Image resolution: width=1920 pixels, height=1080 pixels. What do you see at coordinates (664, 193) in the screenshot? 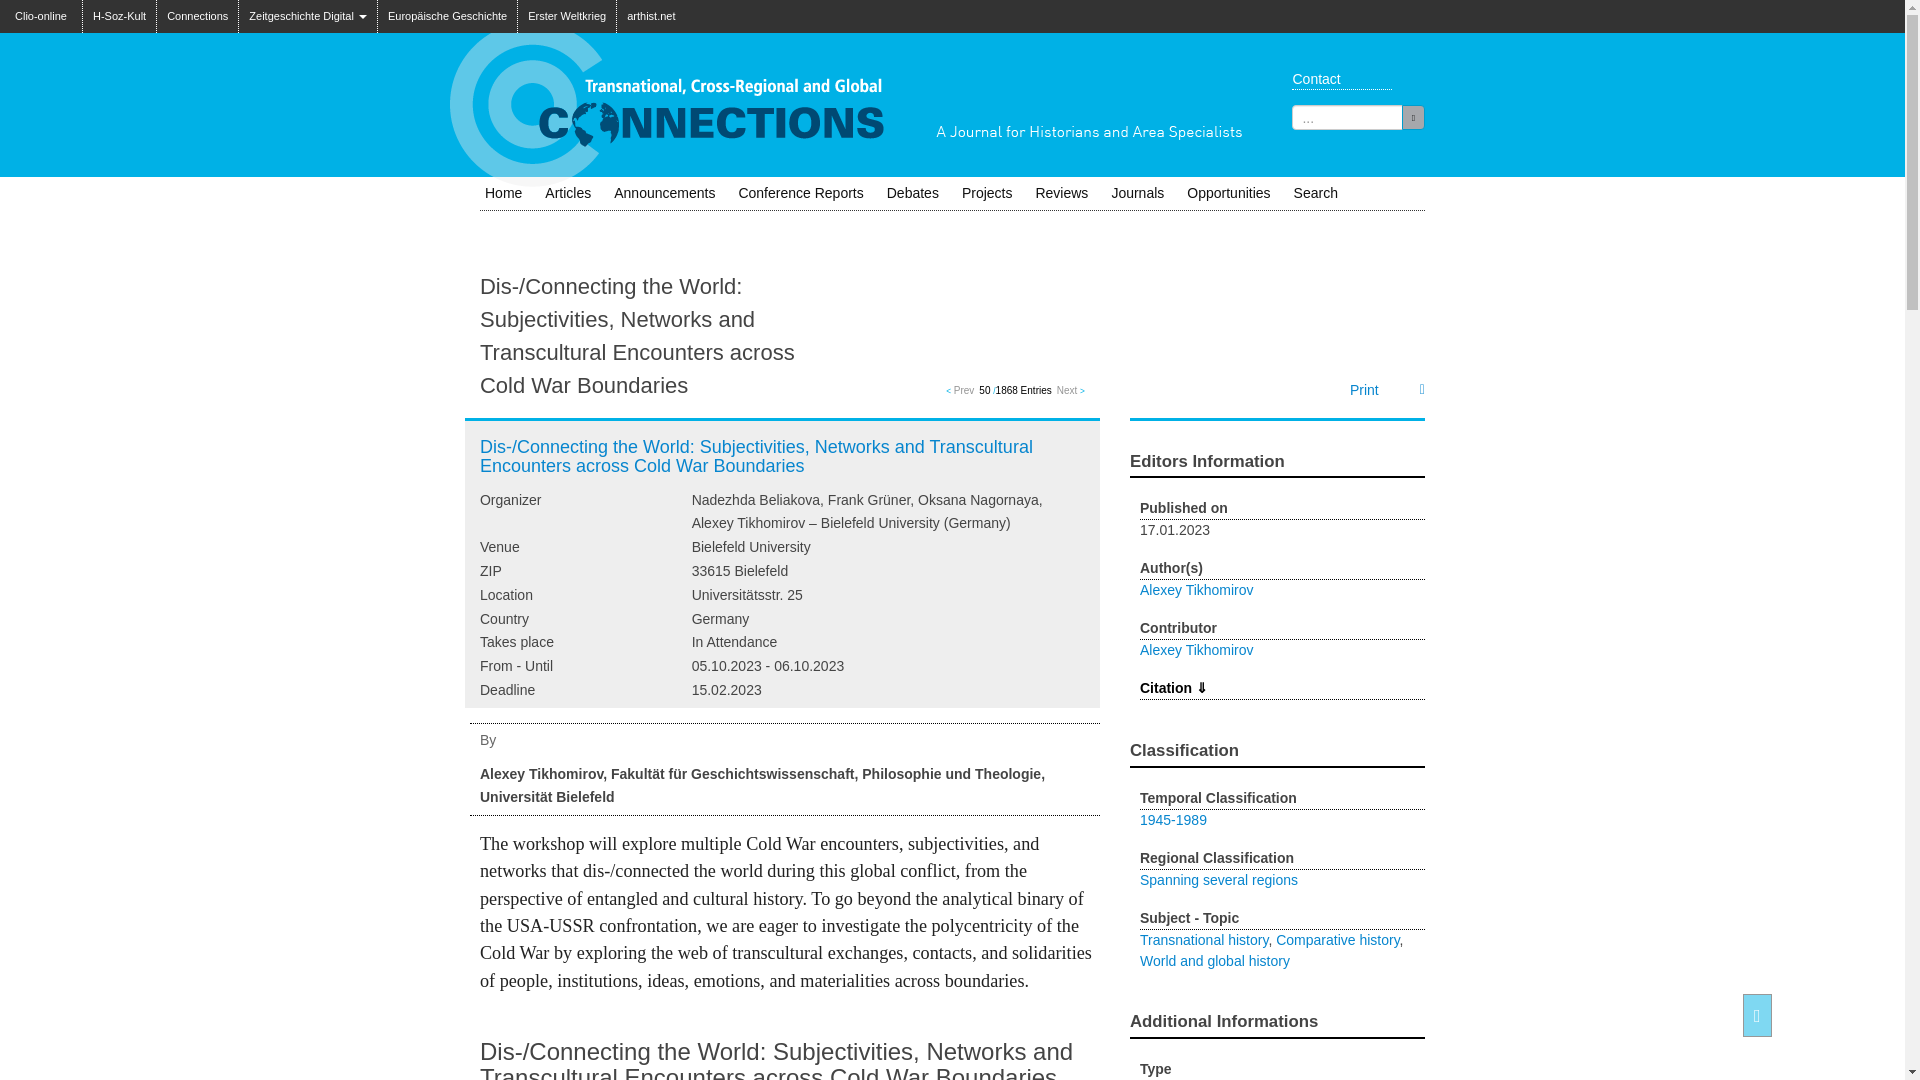
I see `Announcements` at bounding box center [664, 193].